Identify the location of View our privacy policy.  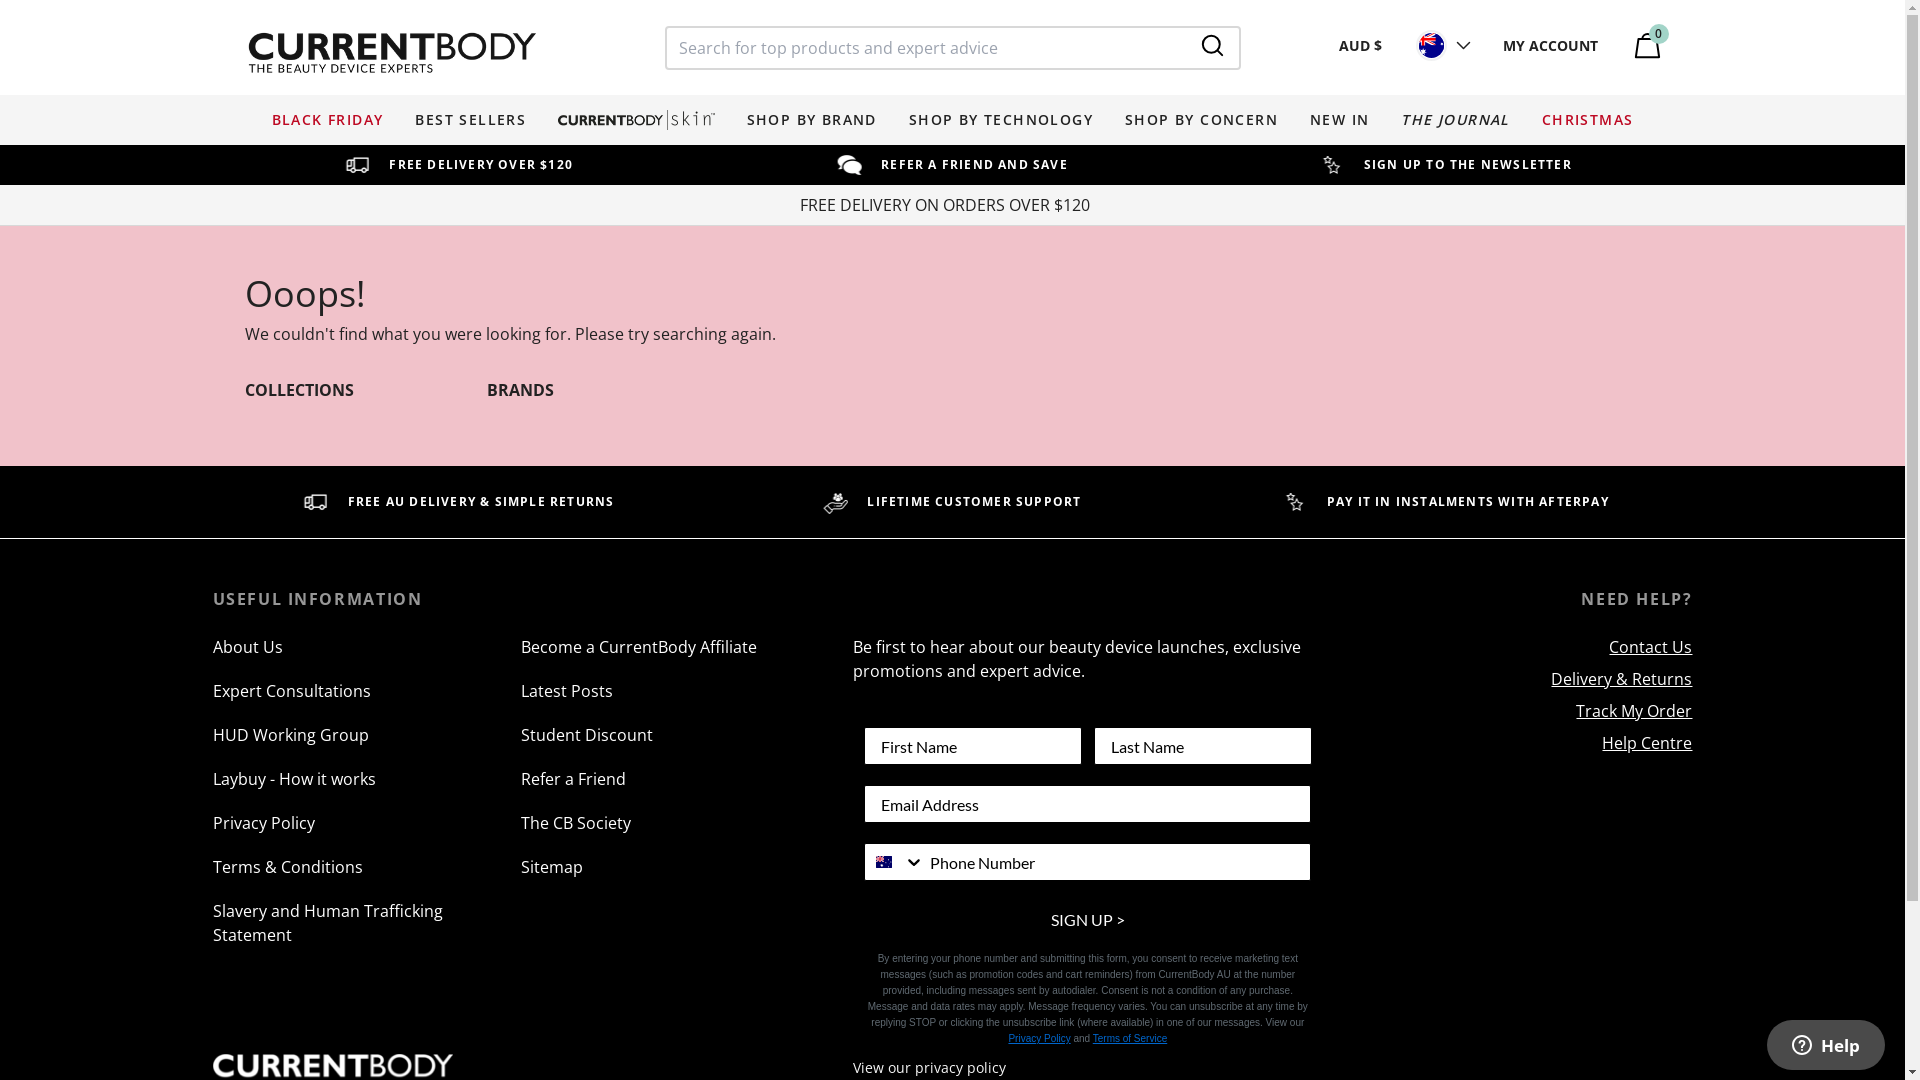
(930, 1068).